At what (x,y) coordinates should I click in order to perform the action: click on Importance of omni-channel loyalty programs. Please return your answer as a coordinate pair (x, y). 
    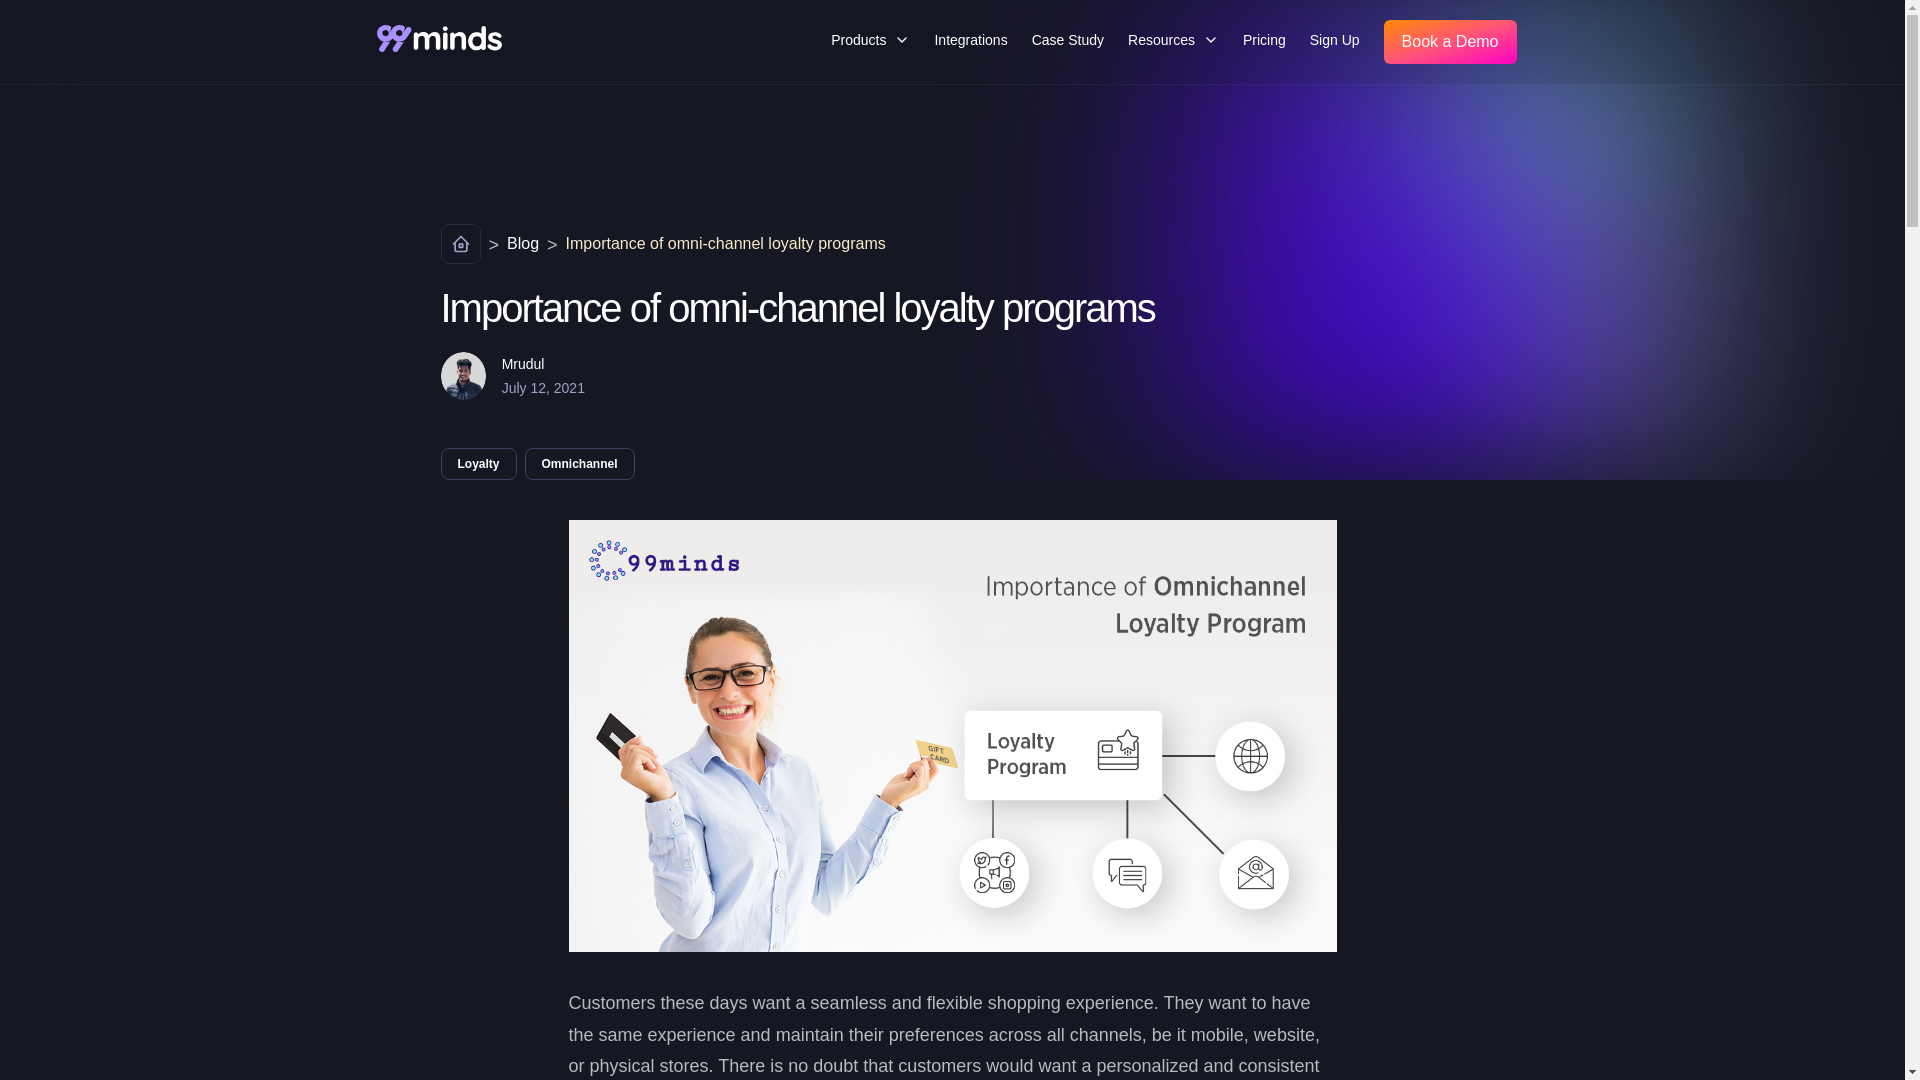
    Looking at the image, I should click on (726, 248).